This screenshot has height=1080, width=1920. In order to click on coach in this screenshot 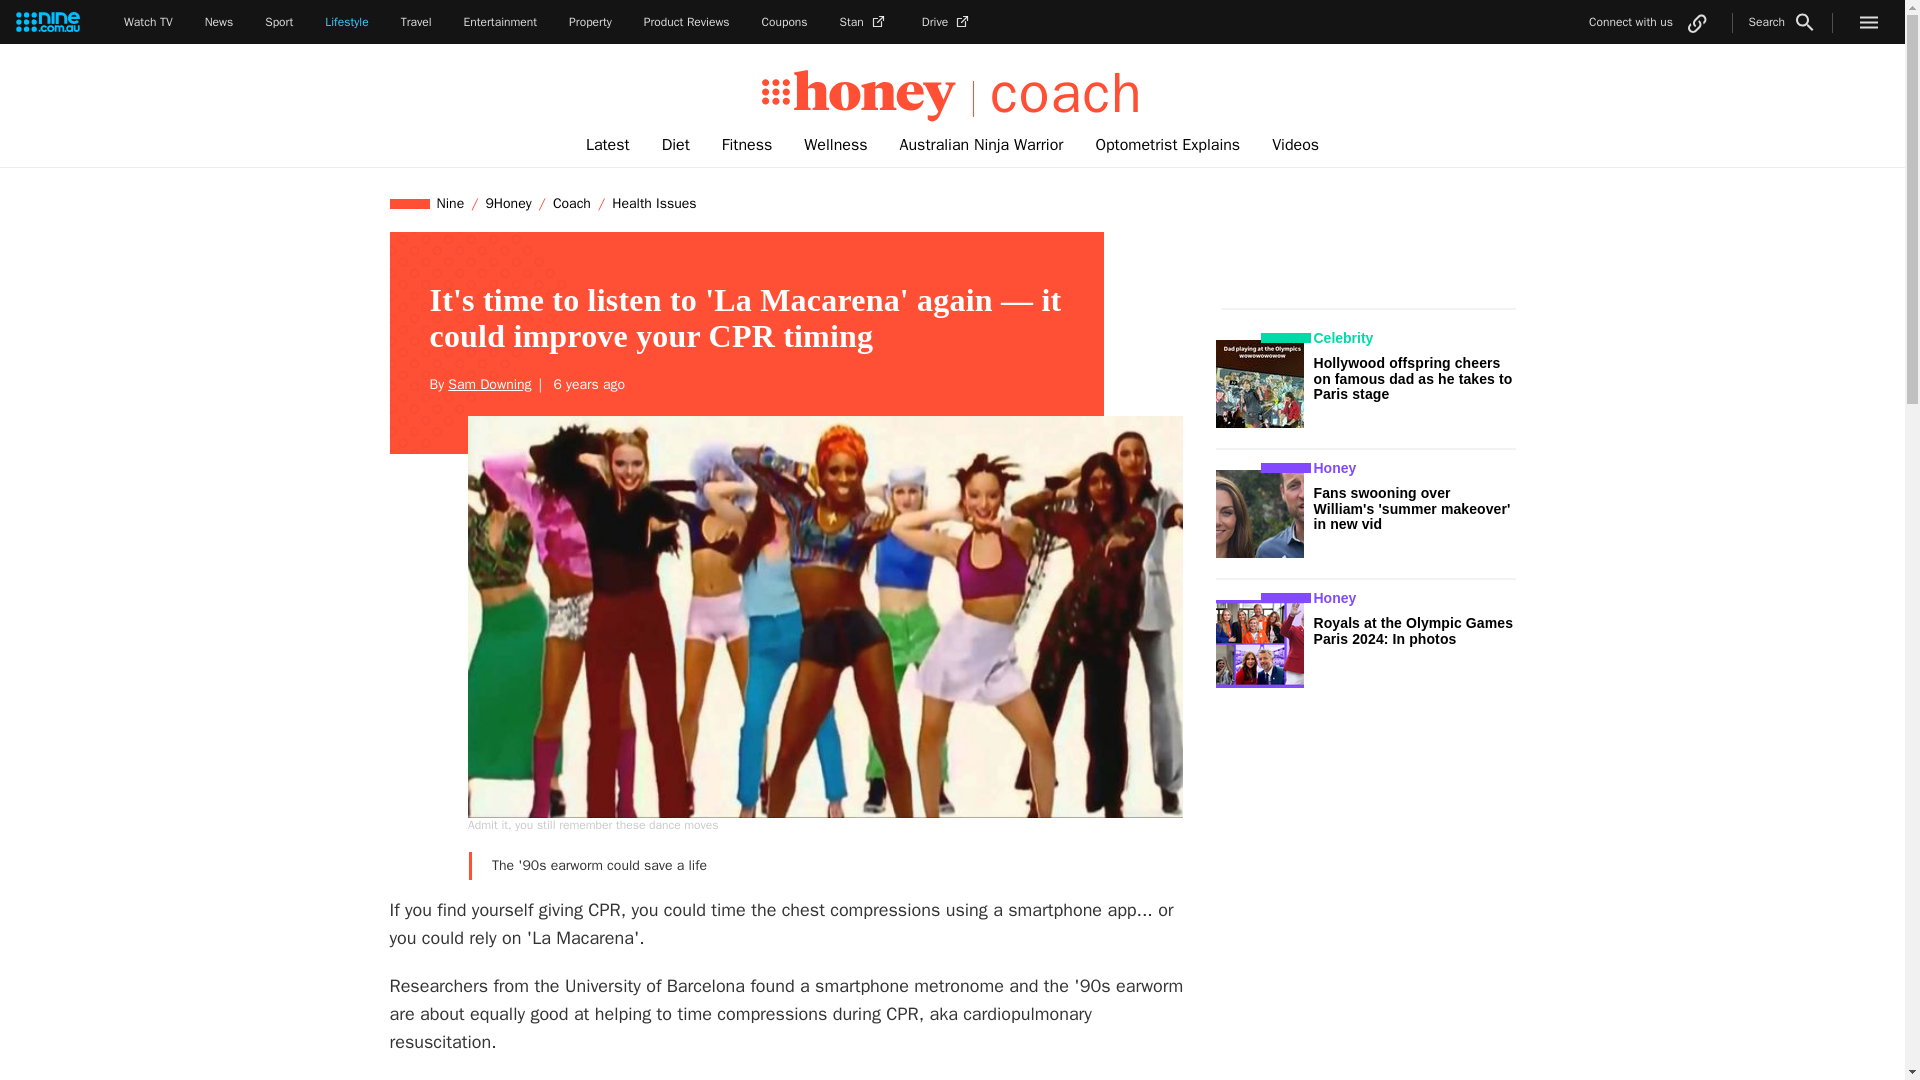, I will do `click(1058, 94)`.